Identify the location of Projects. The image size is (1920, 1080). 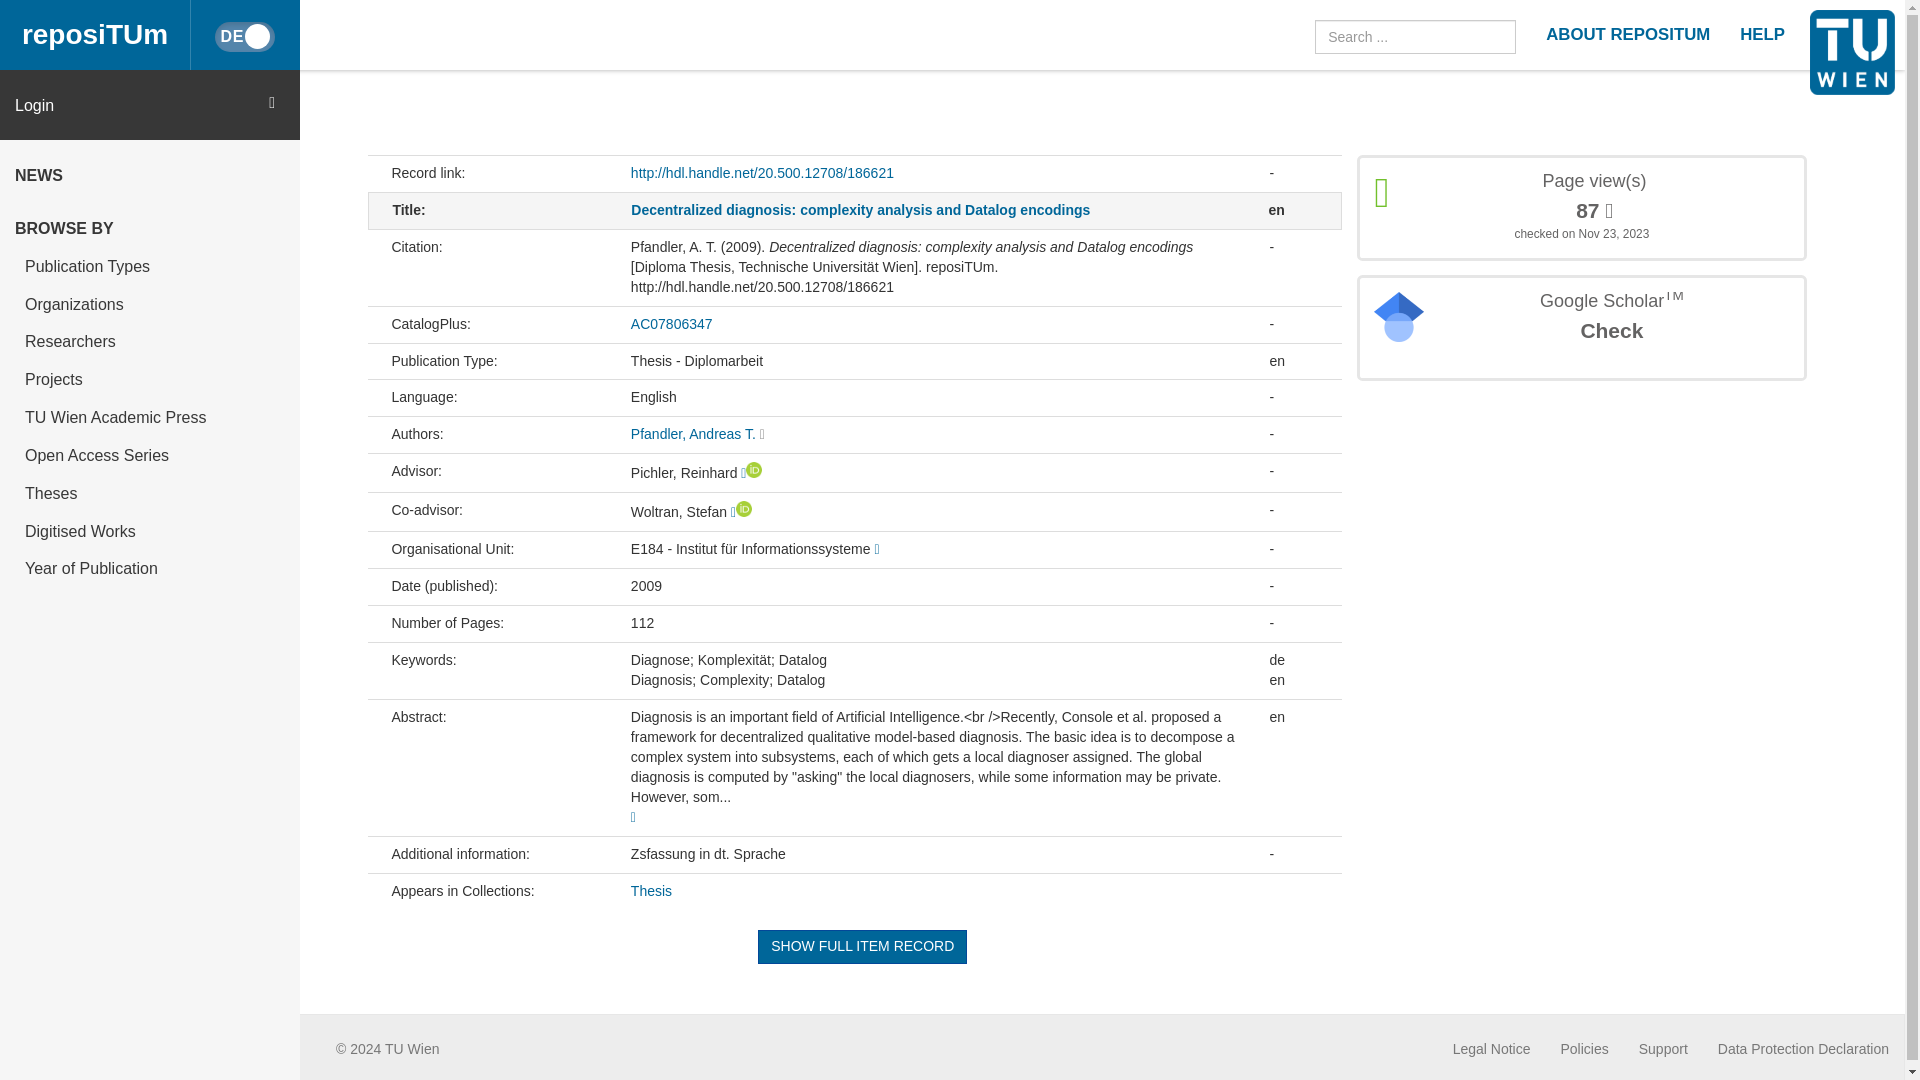
(150, 378).